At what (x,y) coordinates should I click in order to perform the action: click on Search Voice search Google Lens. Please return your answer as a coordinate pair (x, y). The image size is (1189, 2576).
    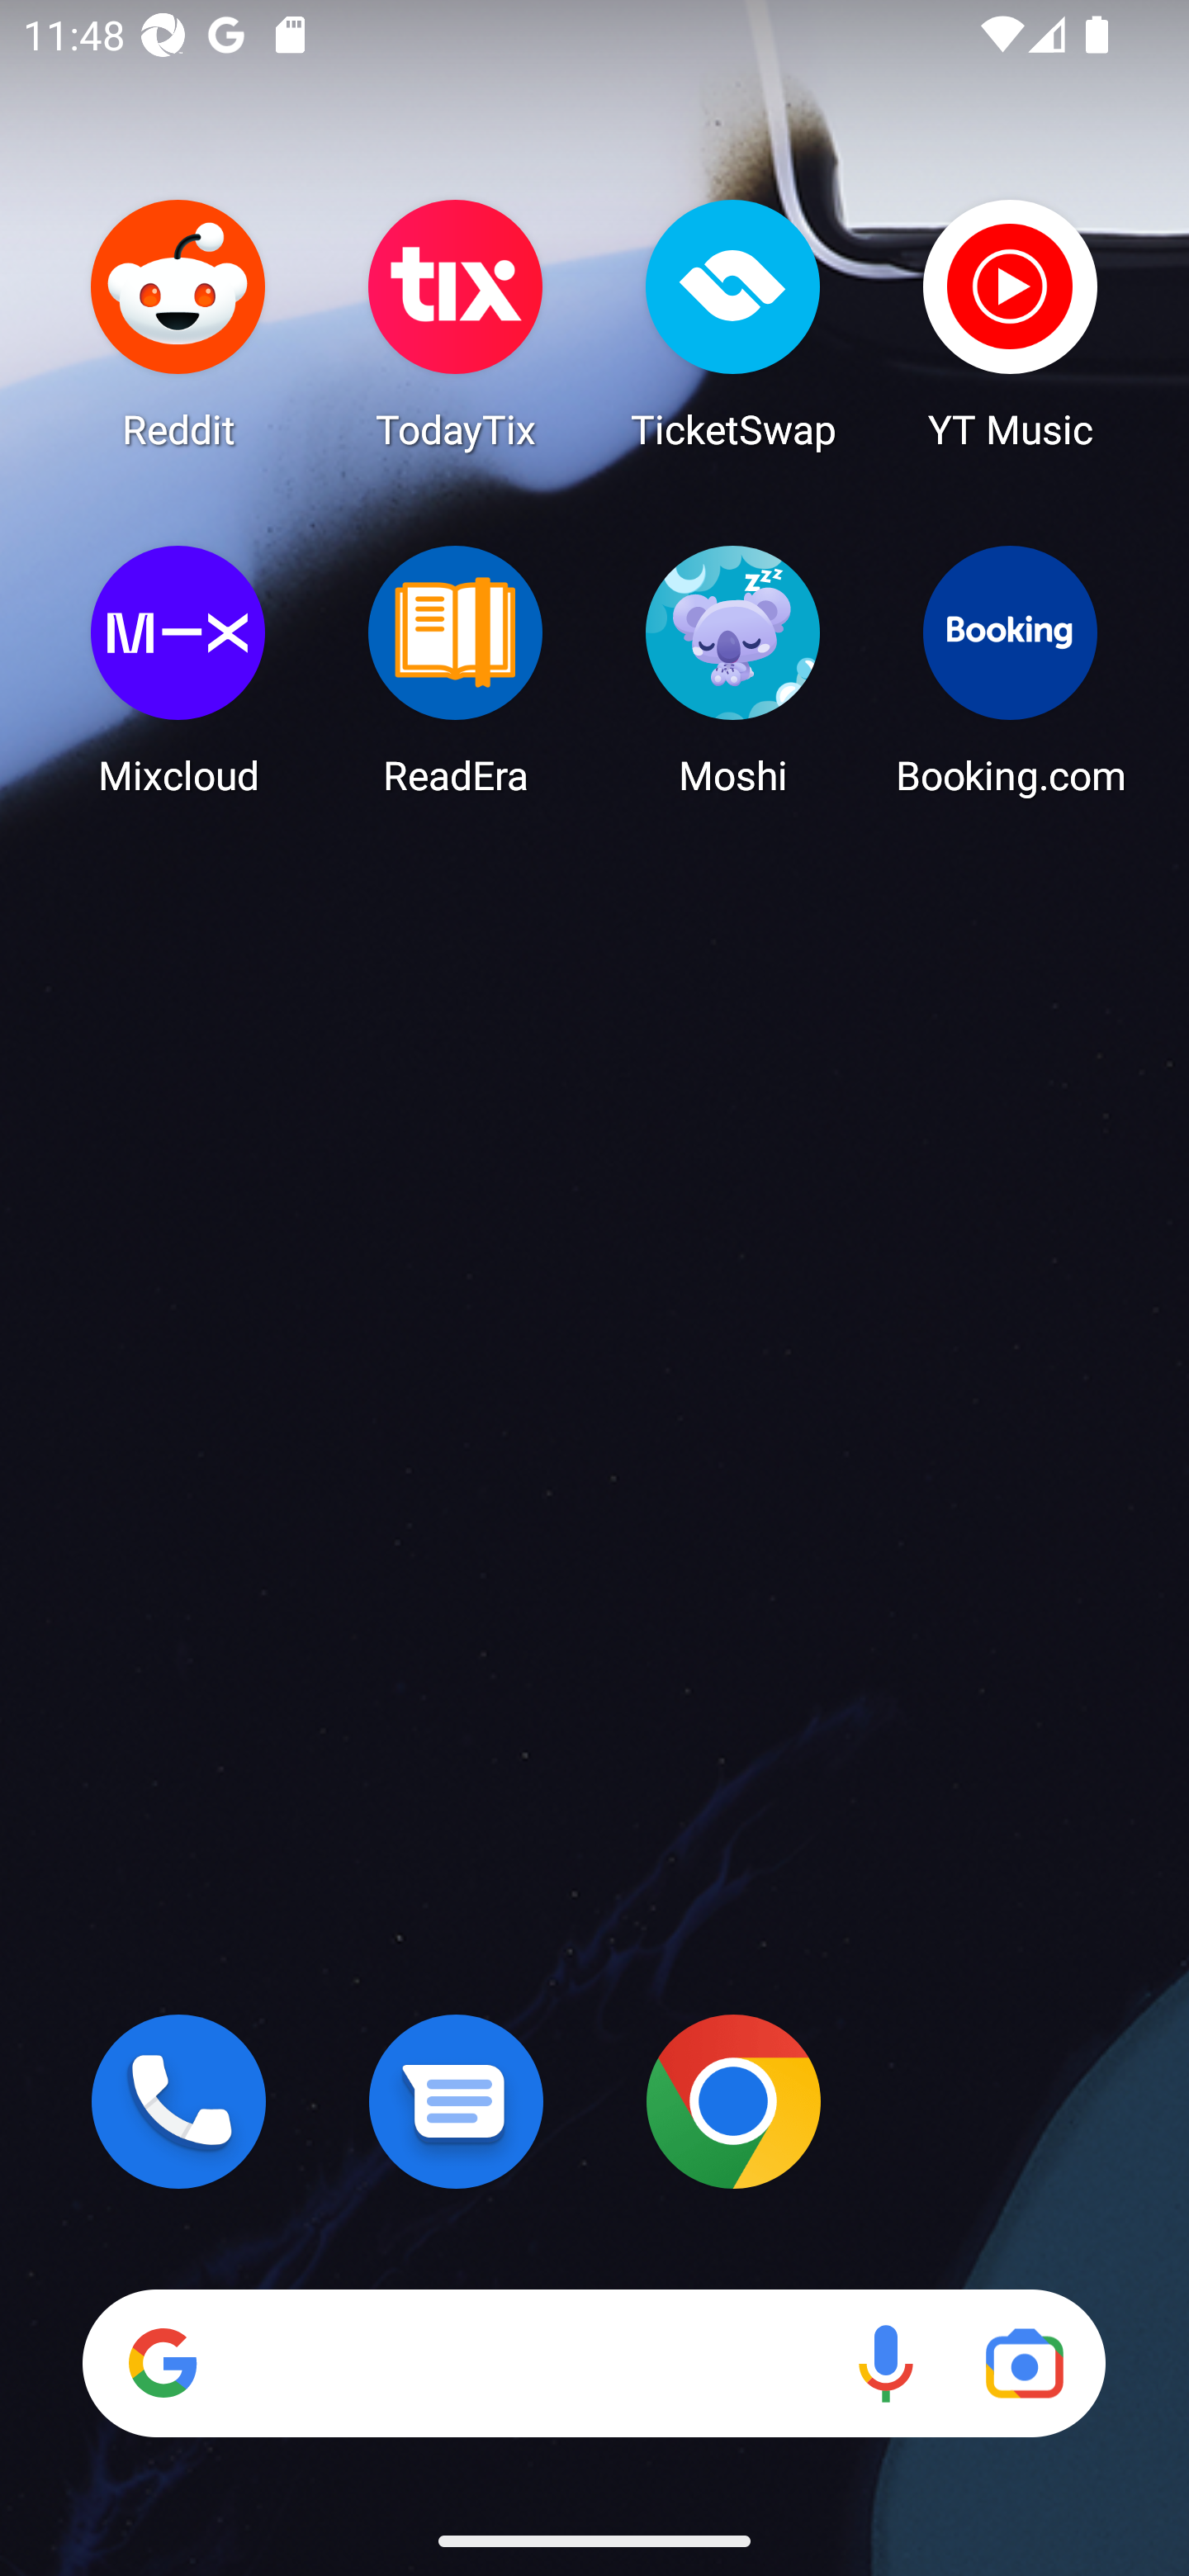
    Looking at the image, I should click on (594, 2363).